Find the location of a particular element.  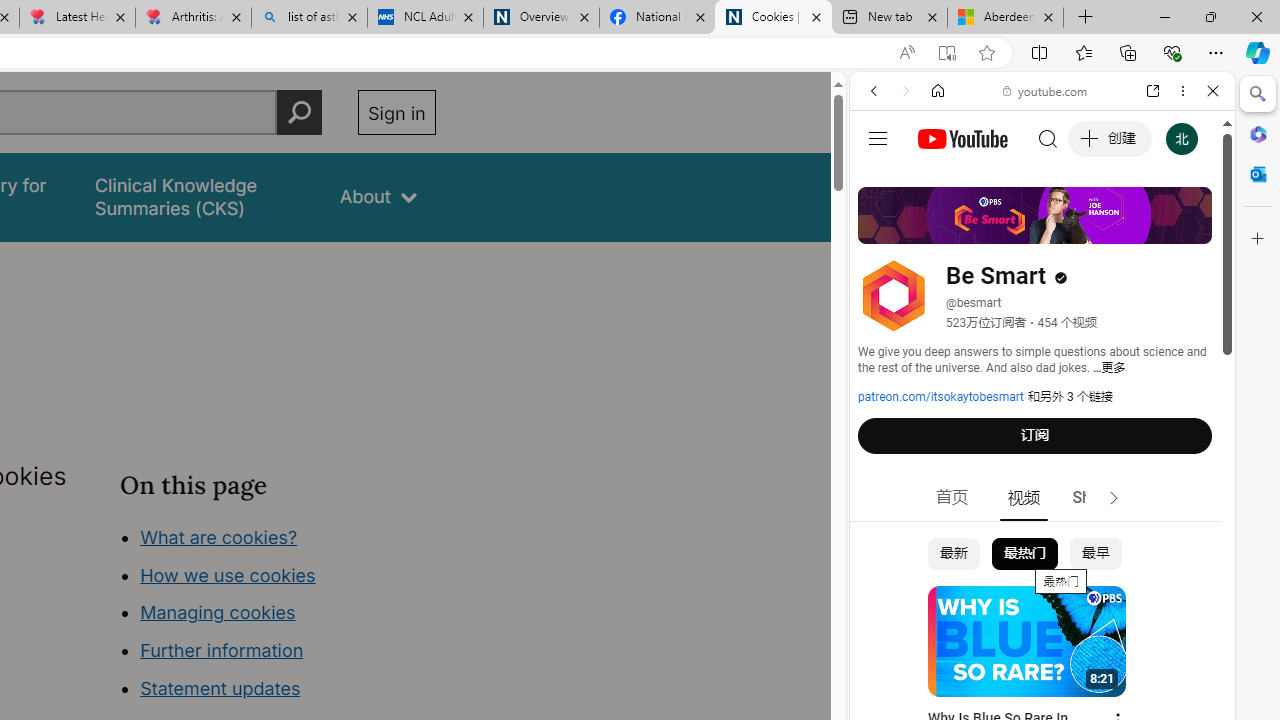

Statement updates is located at coordinates (220, 688).